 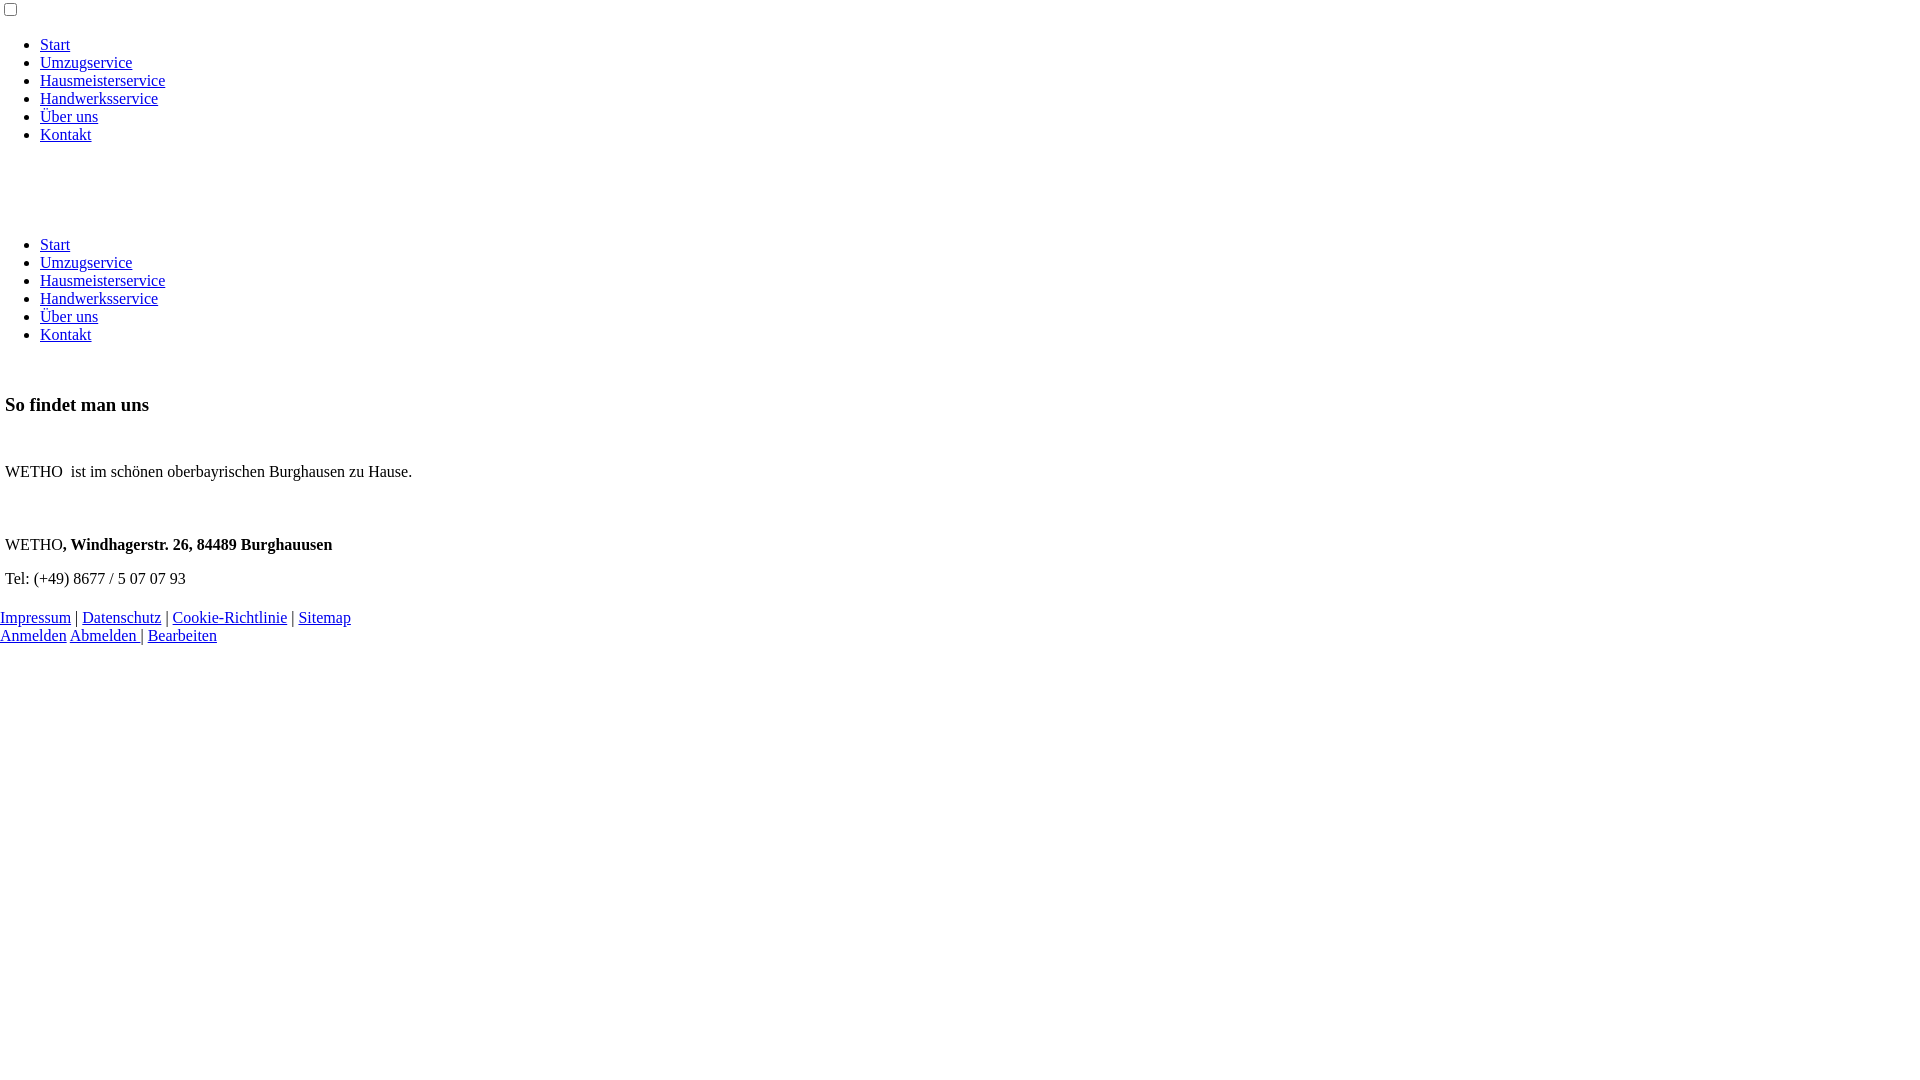 I want to click on Anmelden, so click(x=34, y=636).